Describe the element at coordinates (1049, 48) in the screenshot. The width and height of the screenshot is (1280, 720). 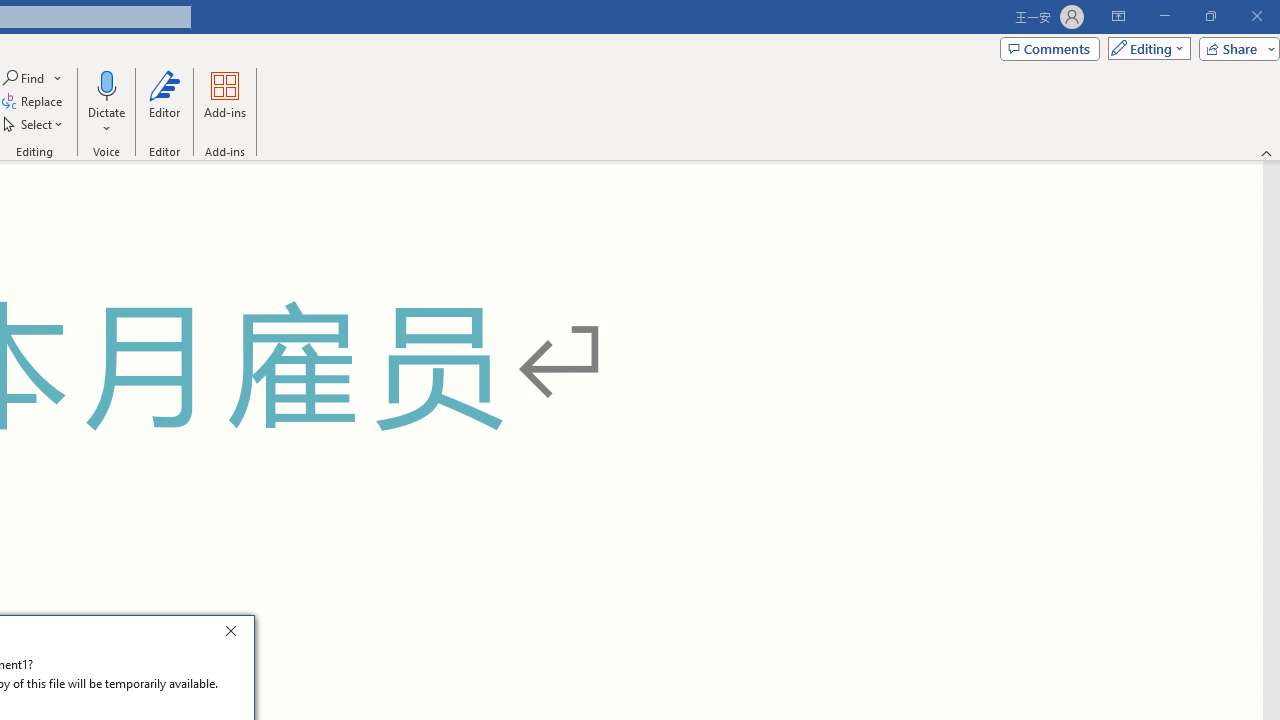
I see `Comments` at that location.